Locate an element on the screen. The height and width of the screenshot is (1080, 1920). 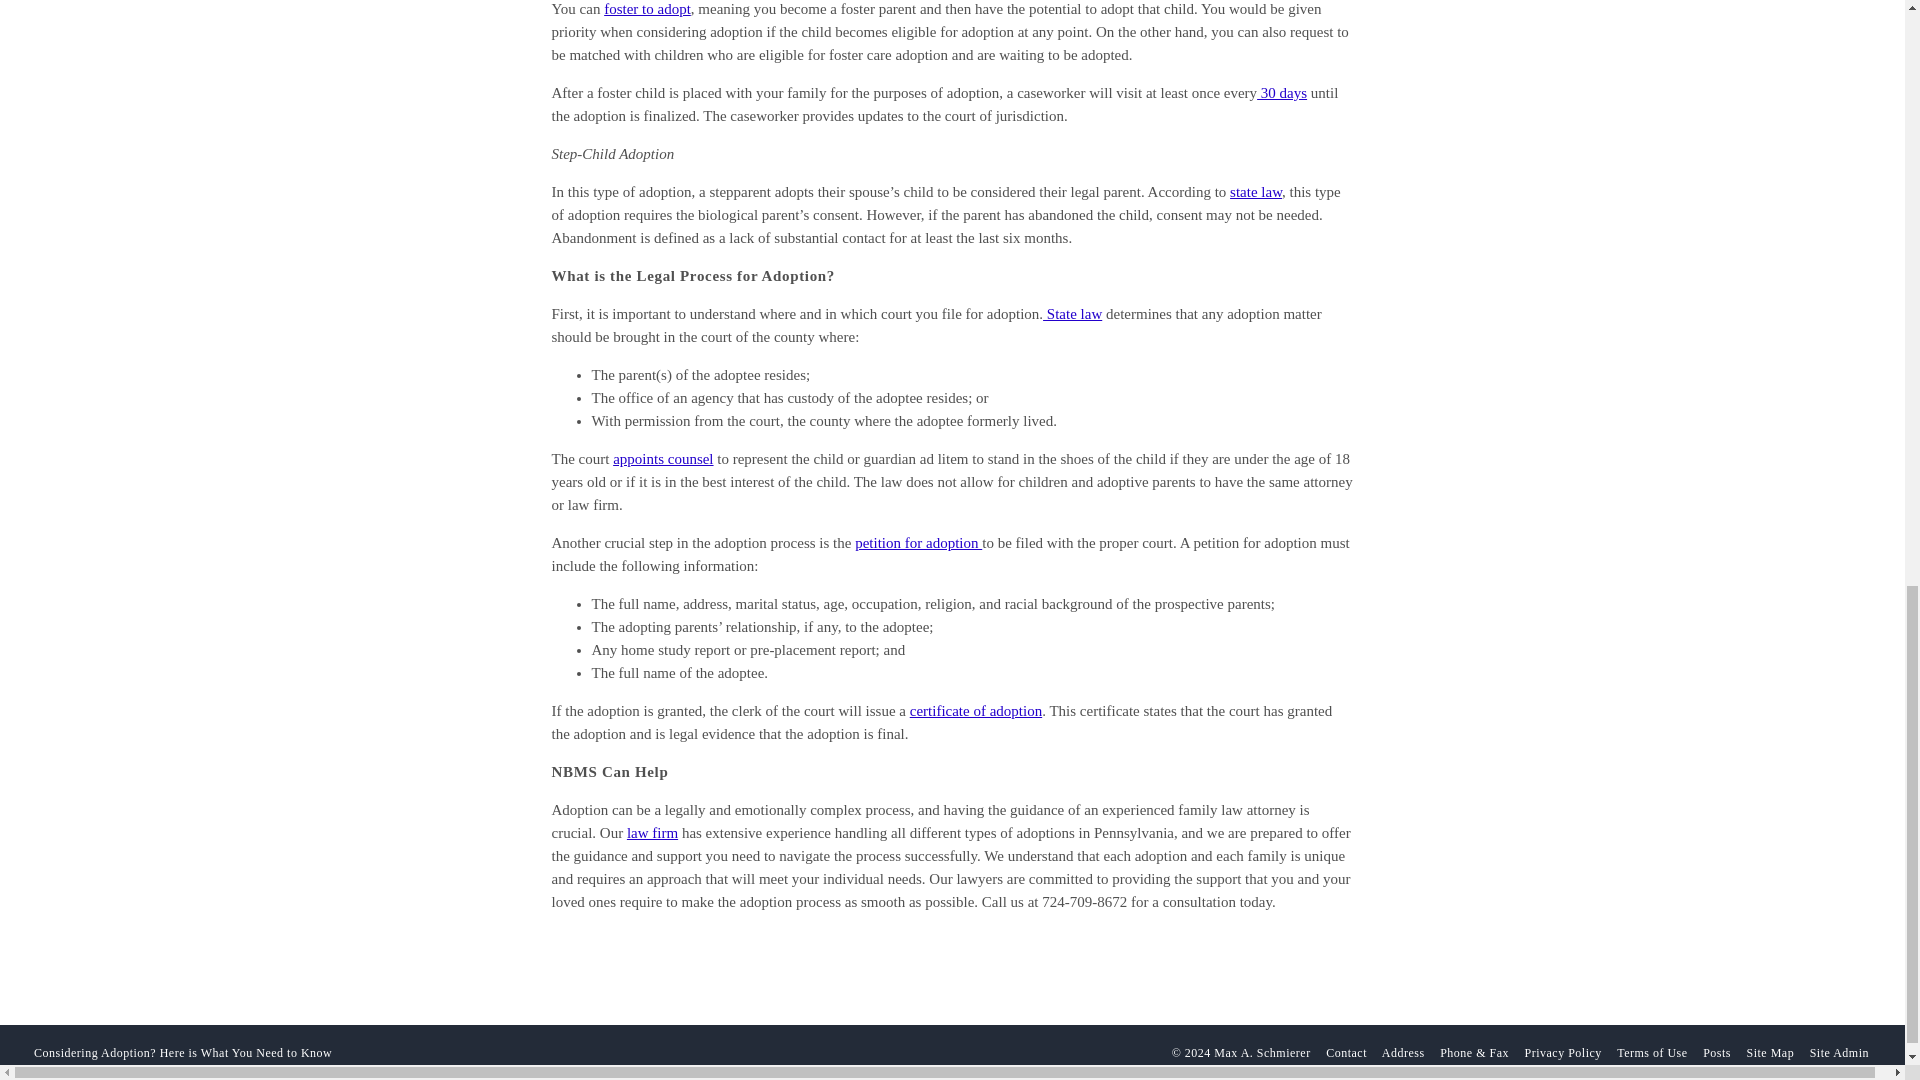
certificate of adoption is located at coordinates (976, 711).